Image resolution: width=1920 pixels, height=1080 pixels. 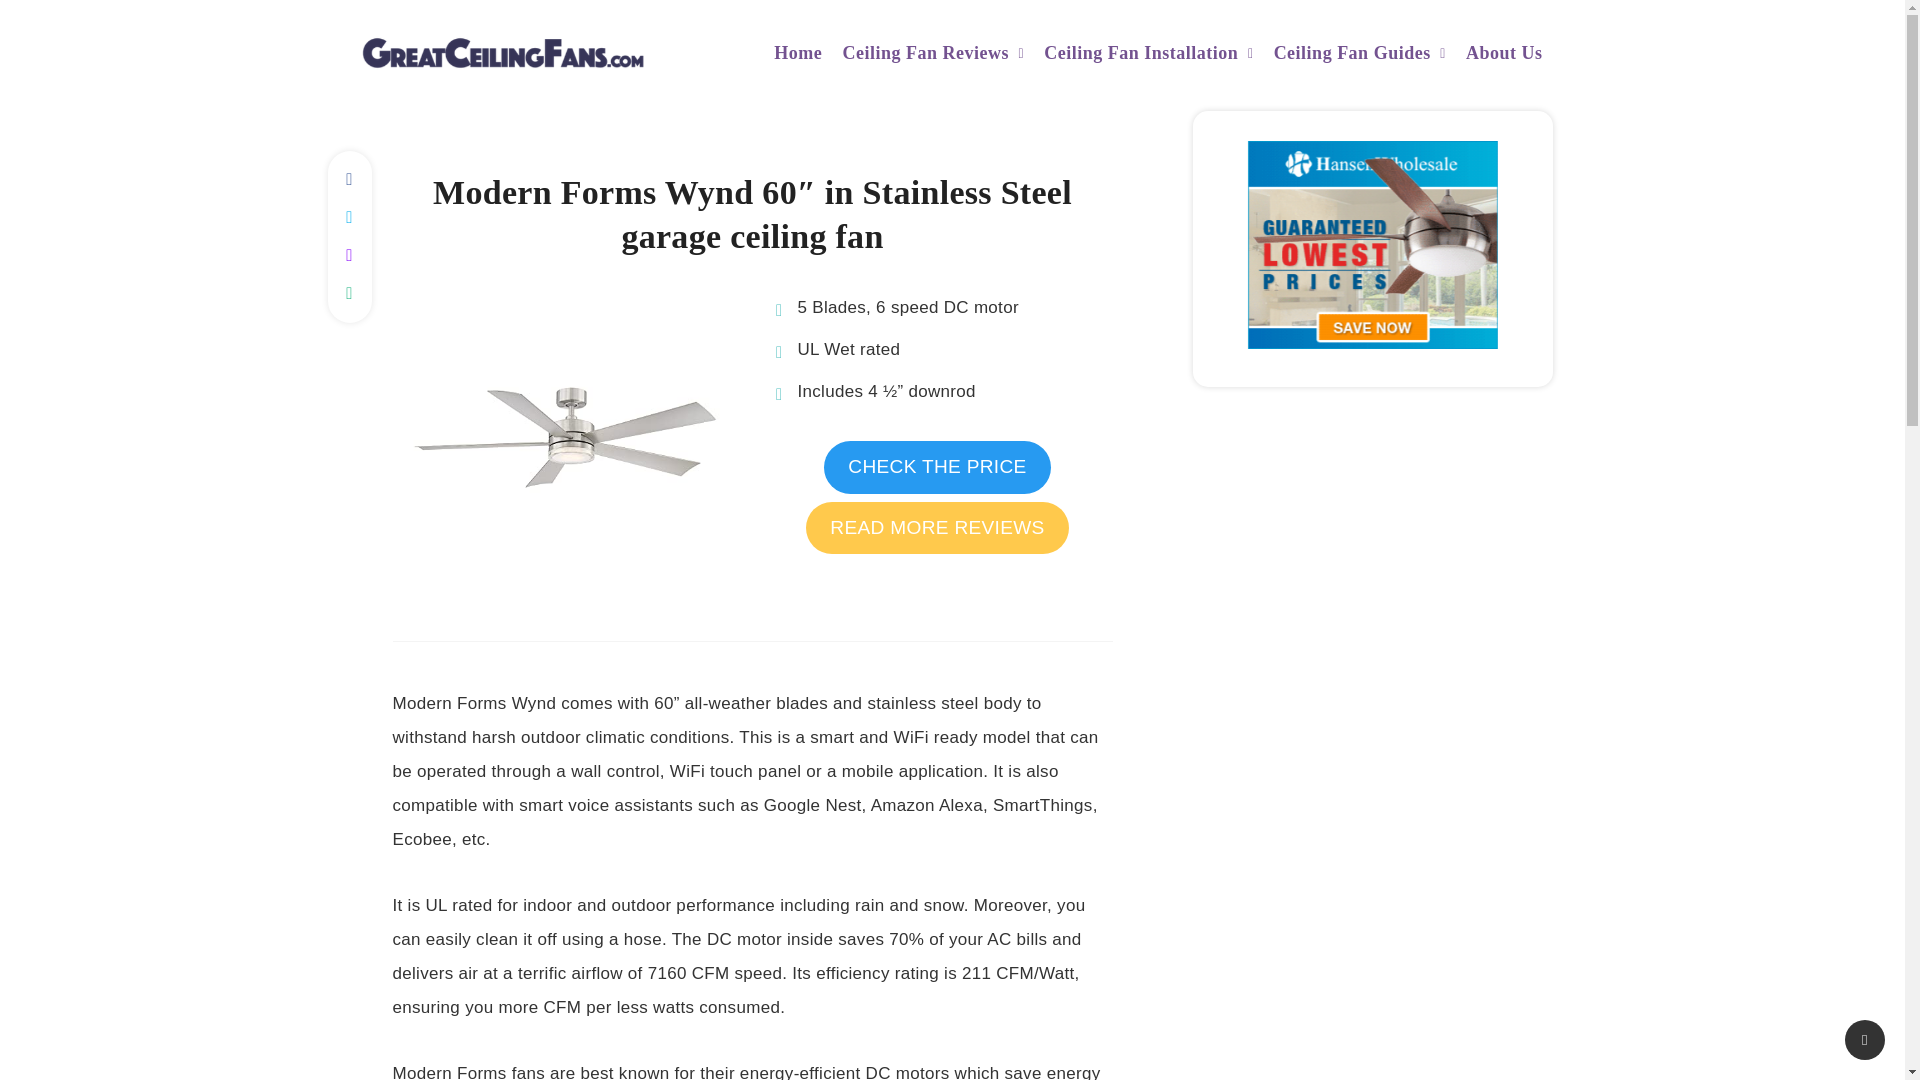 I want to click on Home, so click(x=797, y=55).